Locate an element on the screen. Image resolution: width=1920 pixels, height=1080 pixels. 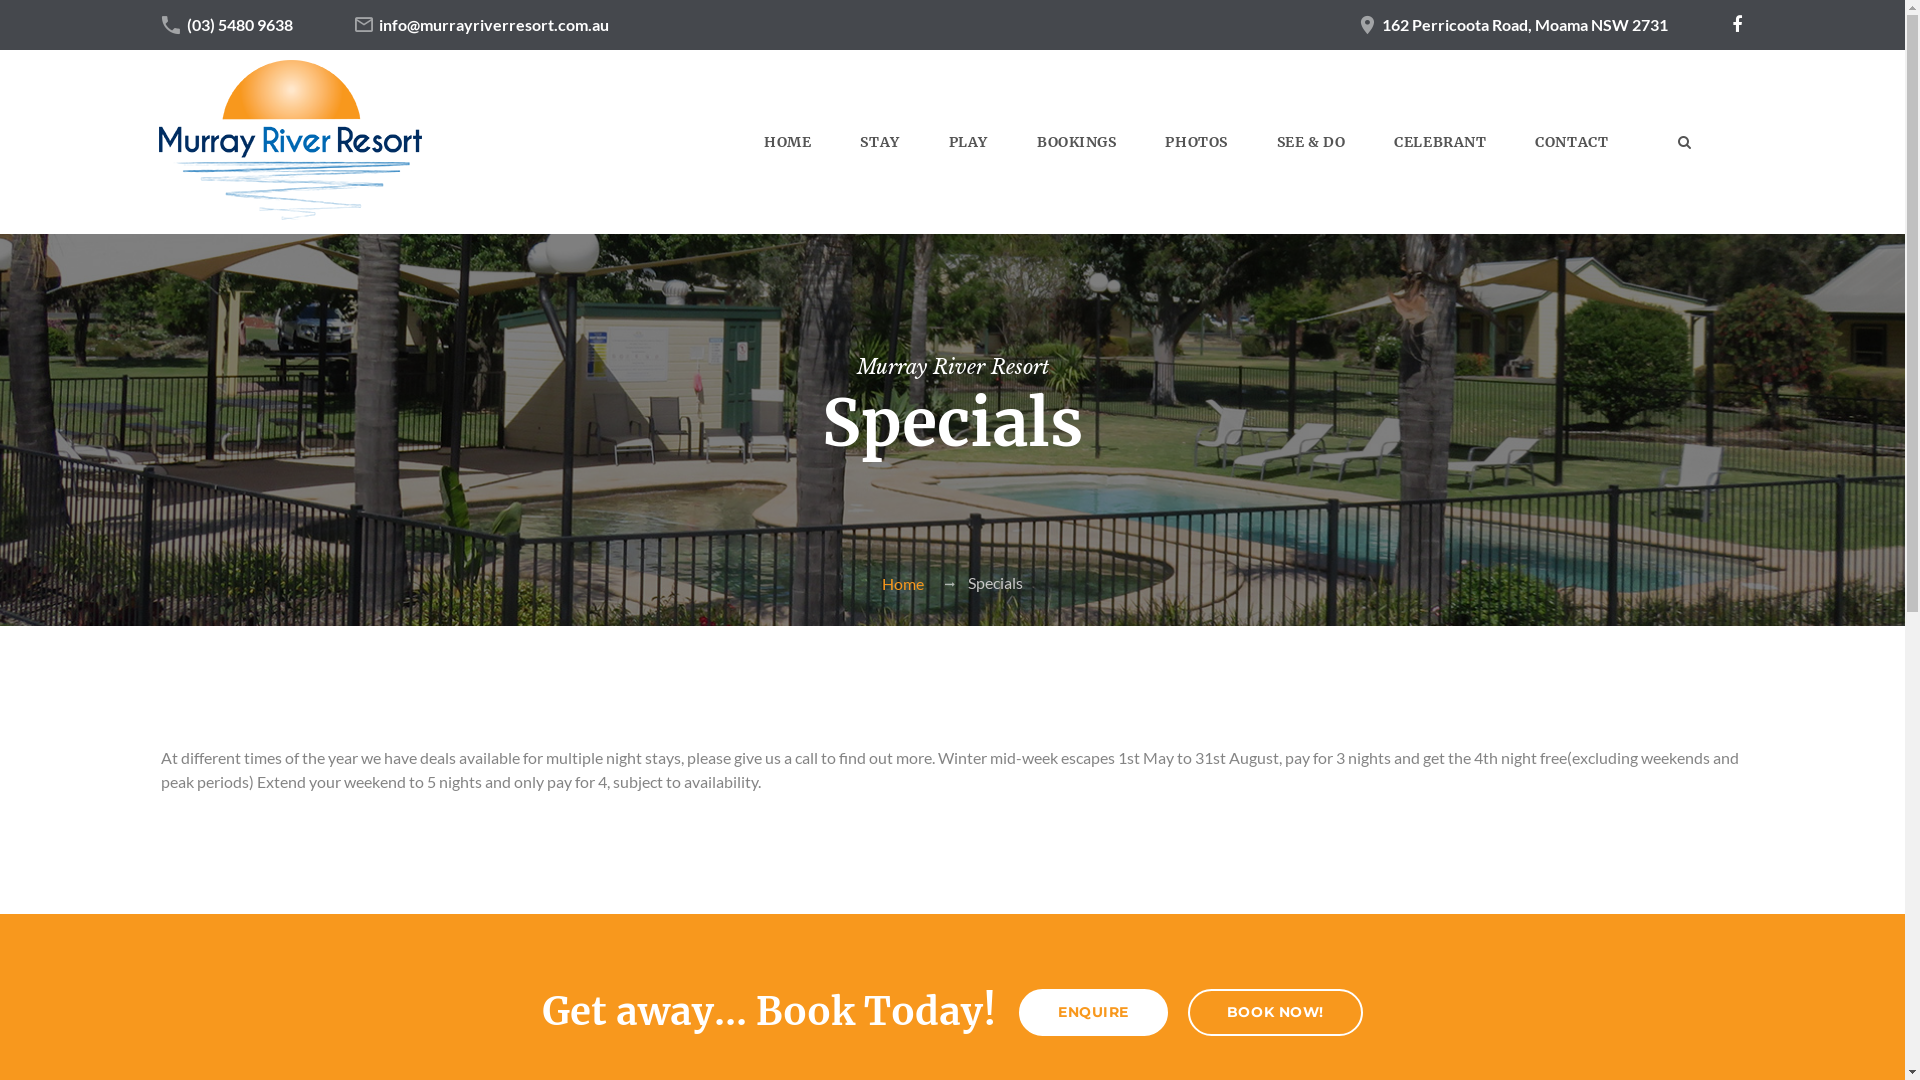
Home is located at coordinates (903, 584).